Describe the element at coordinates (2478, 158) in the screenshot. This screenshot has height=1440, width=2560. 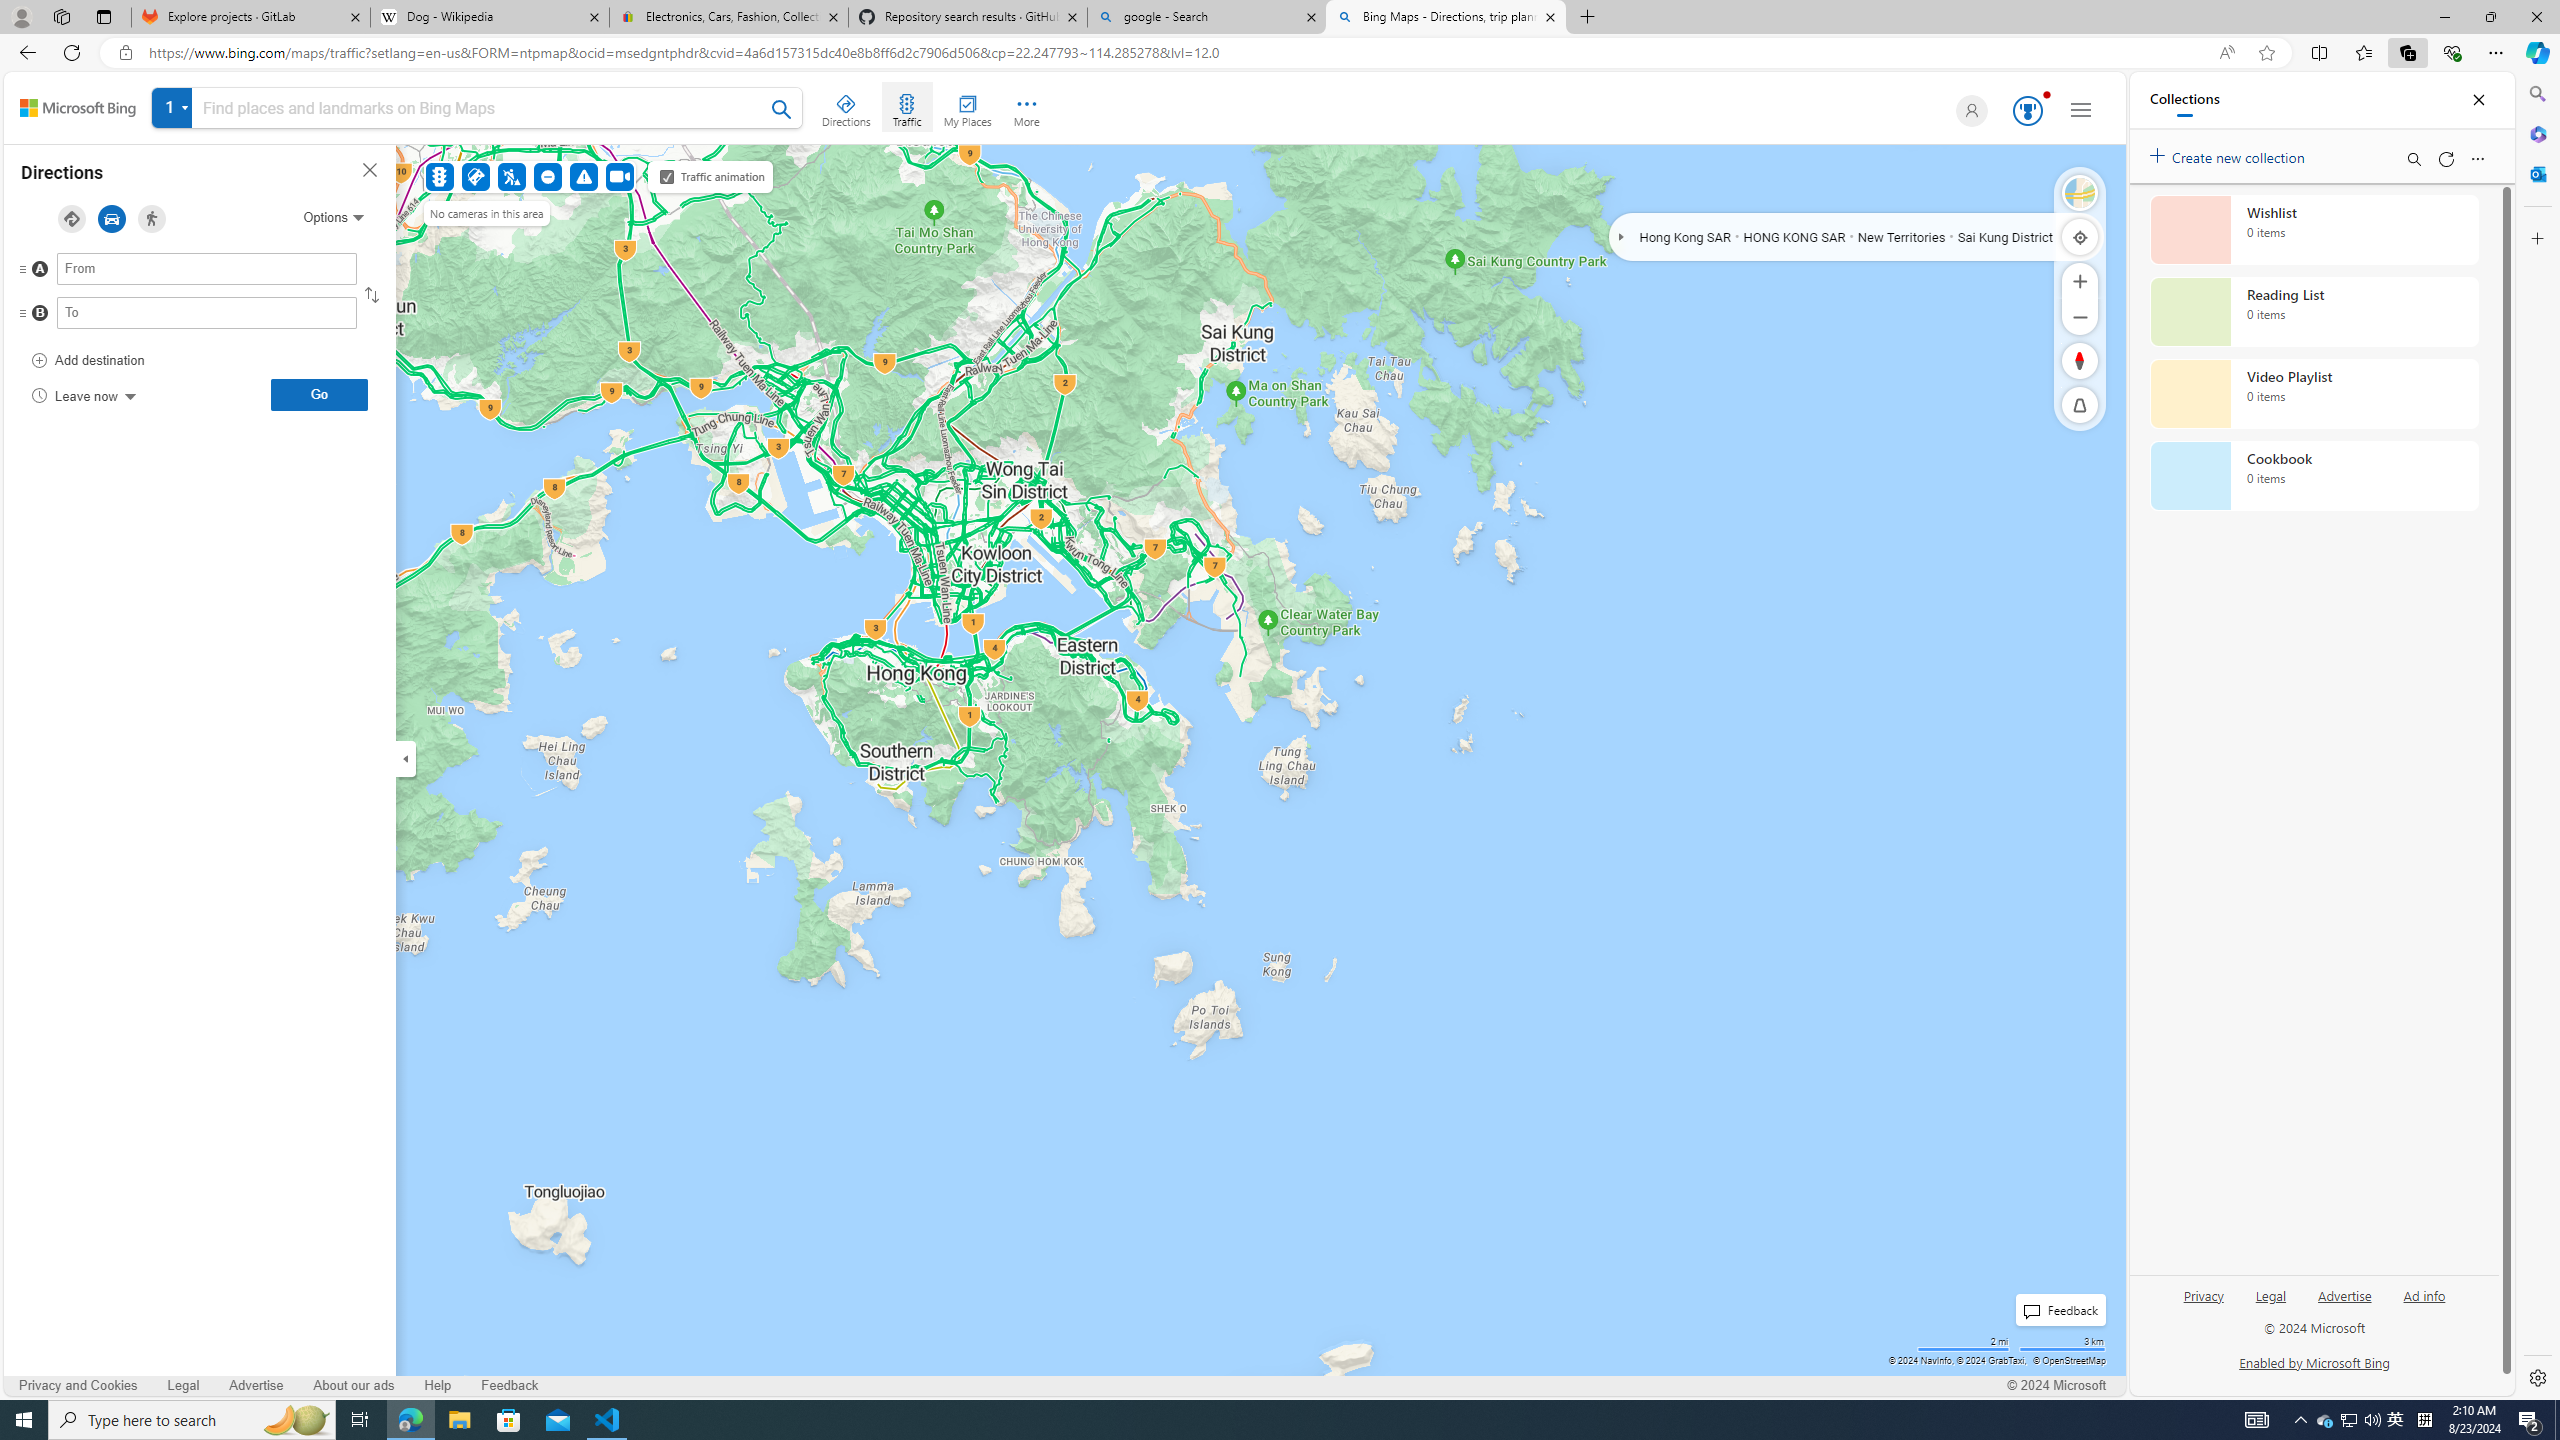
I see `More options menu` at that location.